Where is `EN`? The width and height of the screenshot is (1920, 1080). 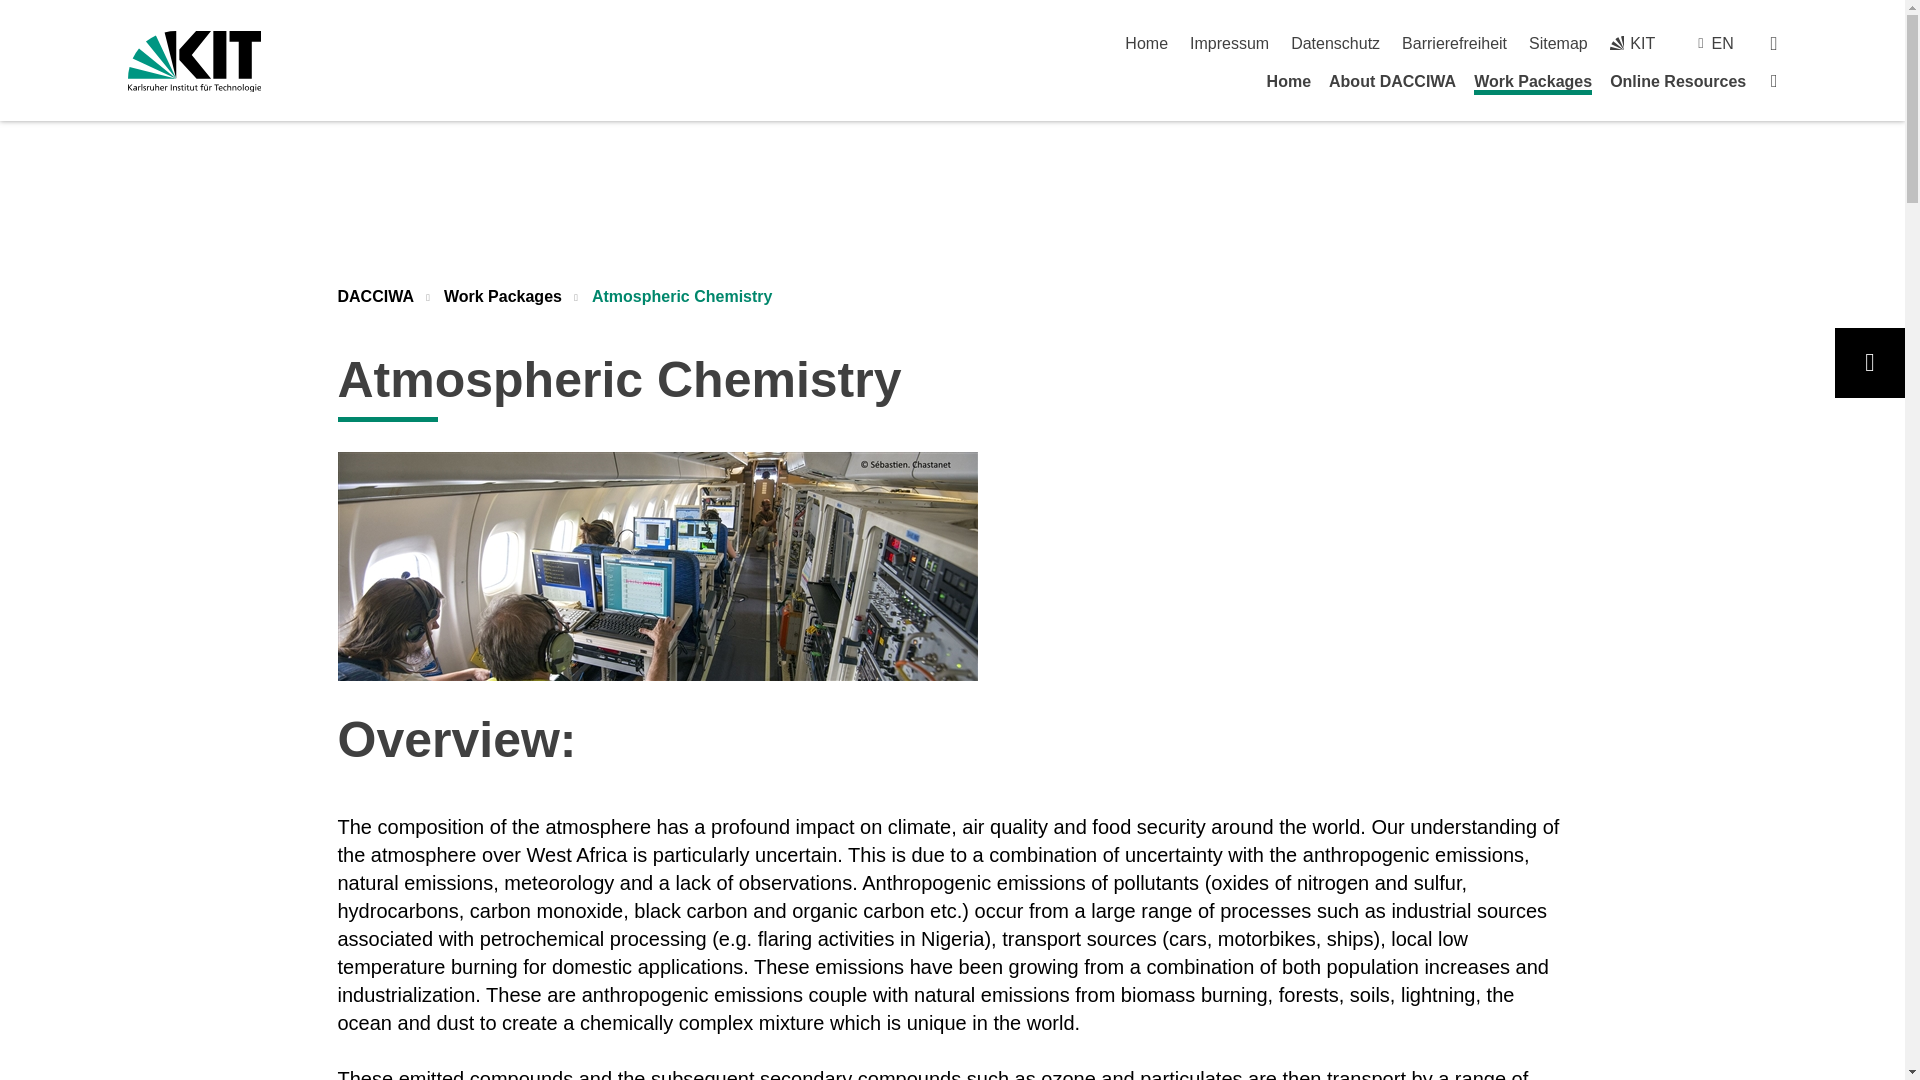 EN is located at coordinates (1722, 42).